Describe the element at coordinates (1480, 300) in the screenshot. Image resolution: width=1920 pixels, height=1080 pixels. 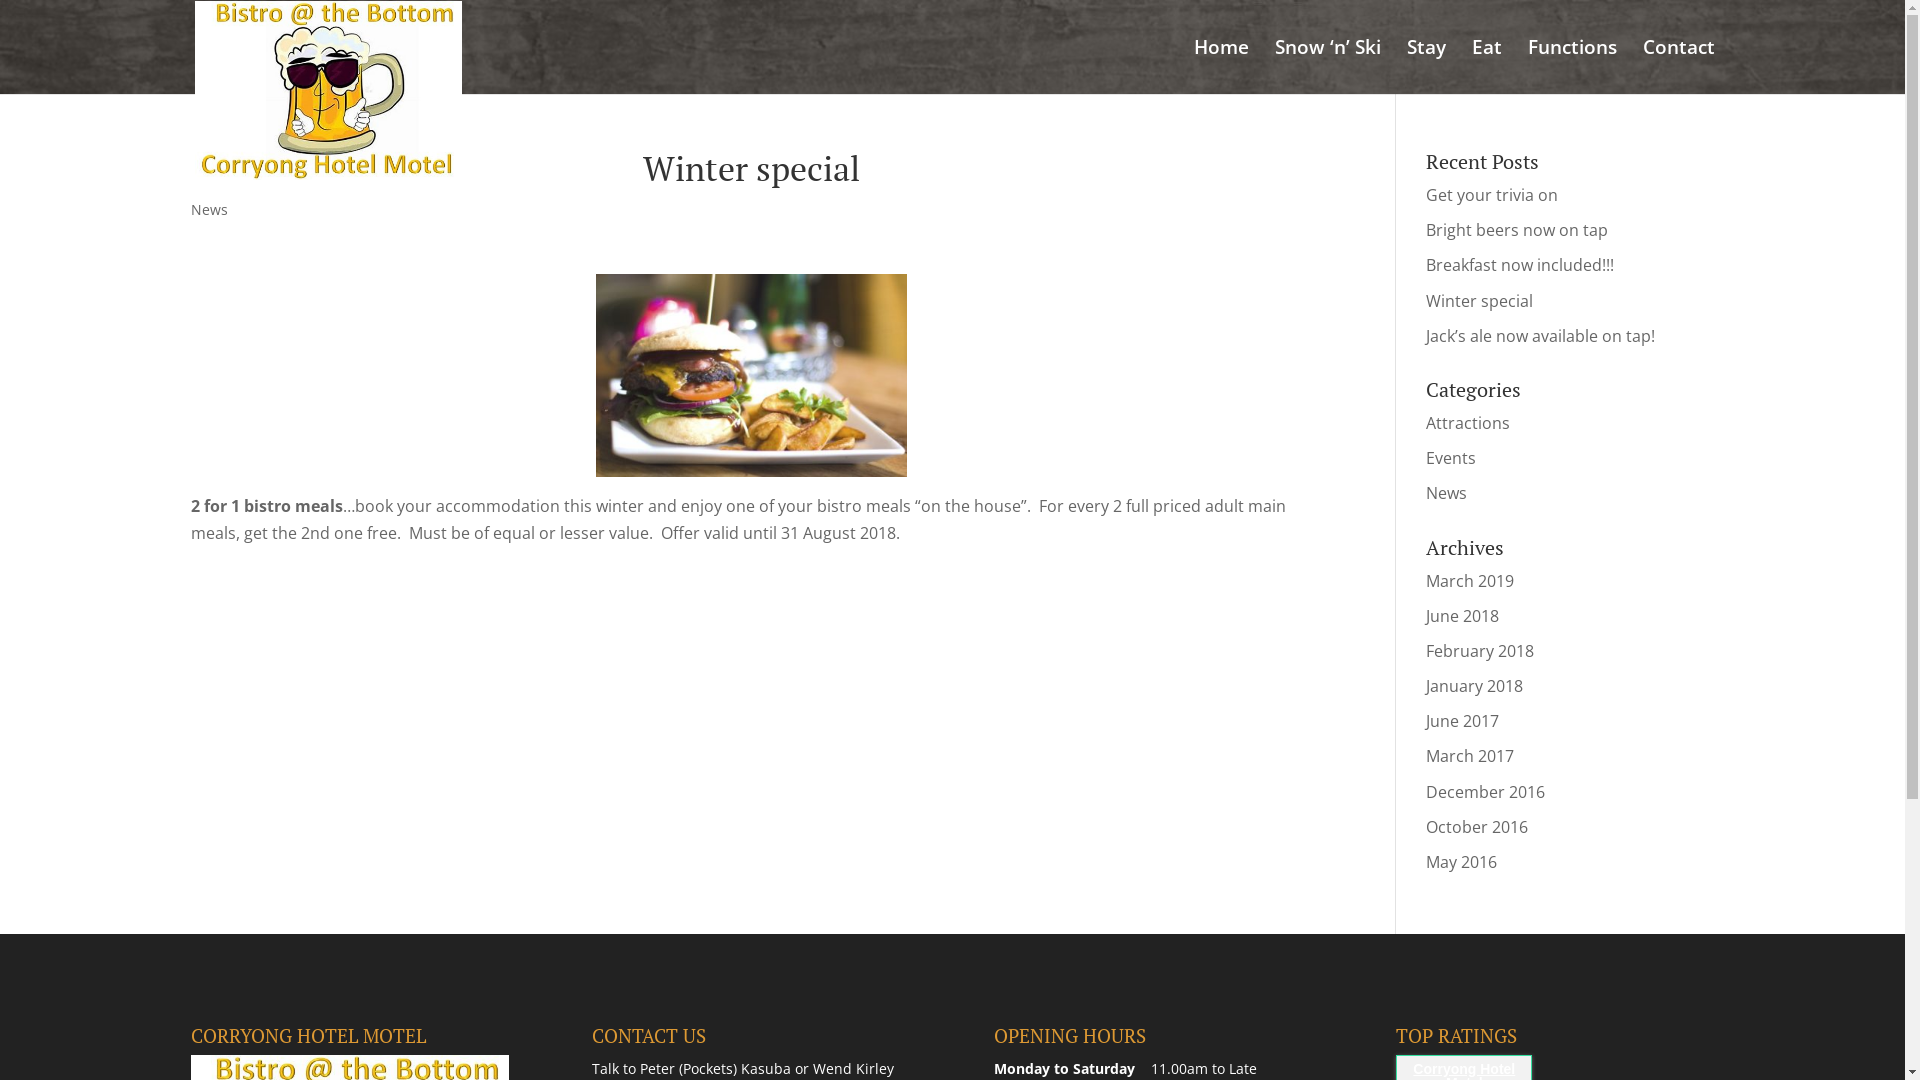
I see `Winter special` at that location.